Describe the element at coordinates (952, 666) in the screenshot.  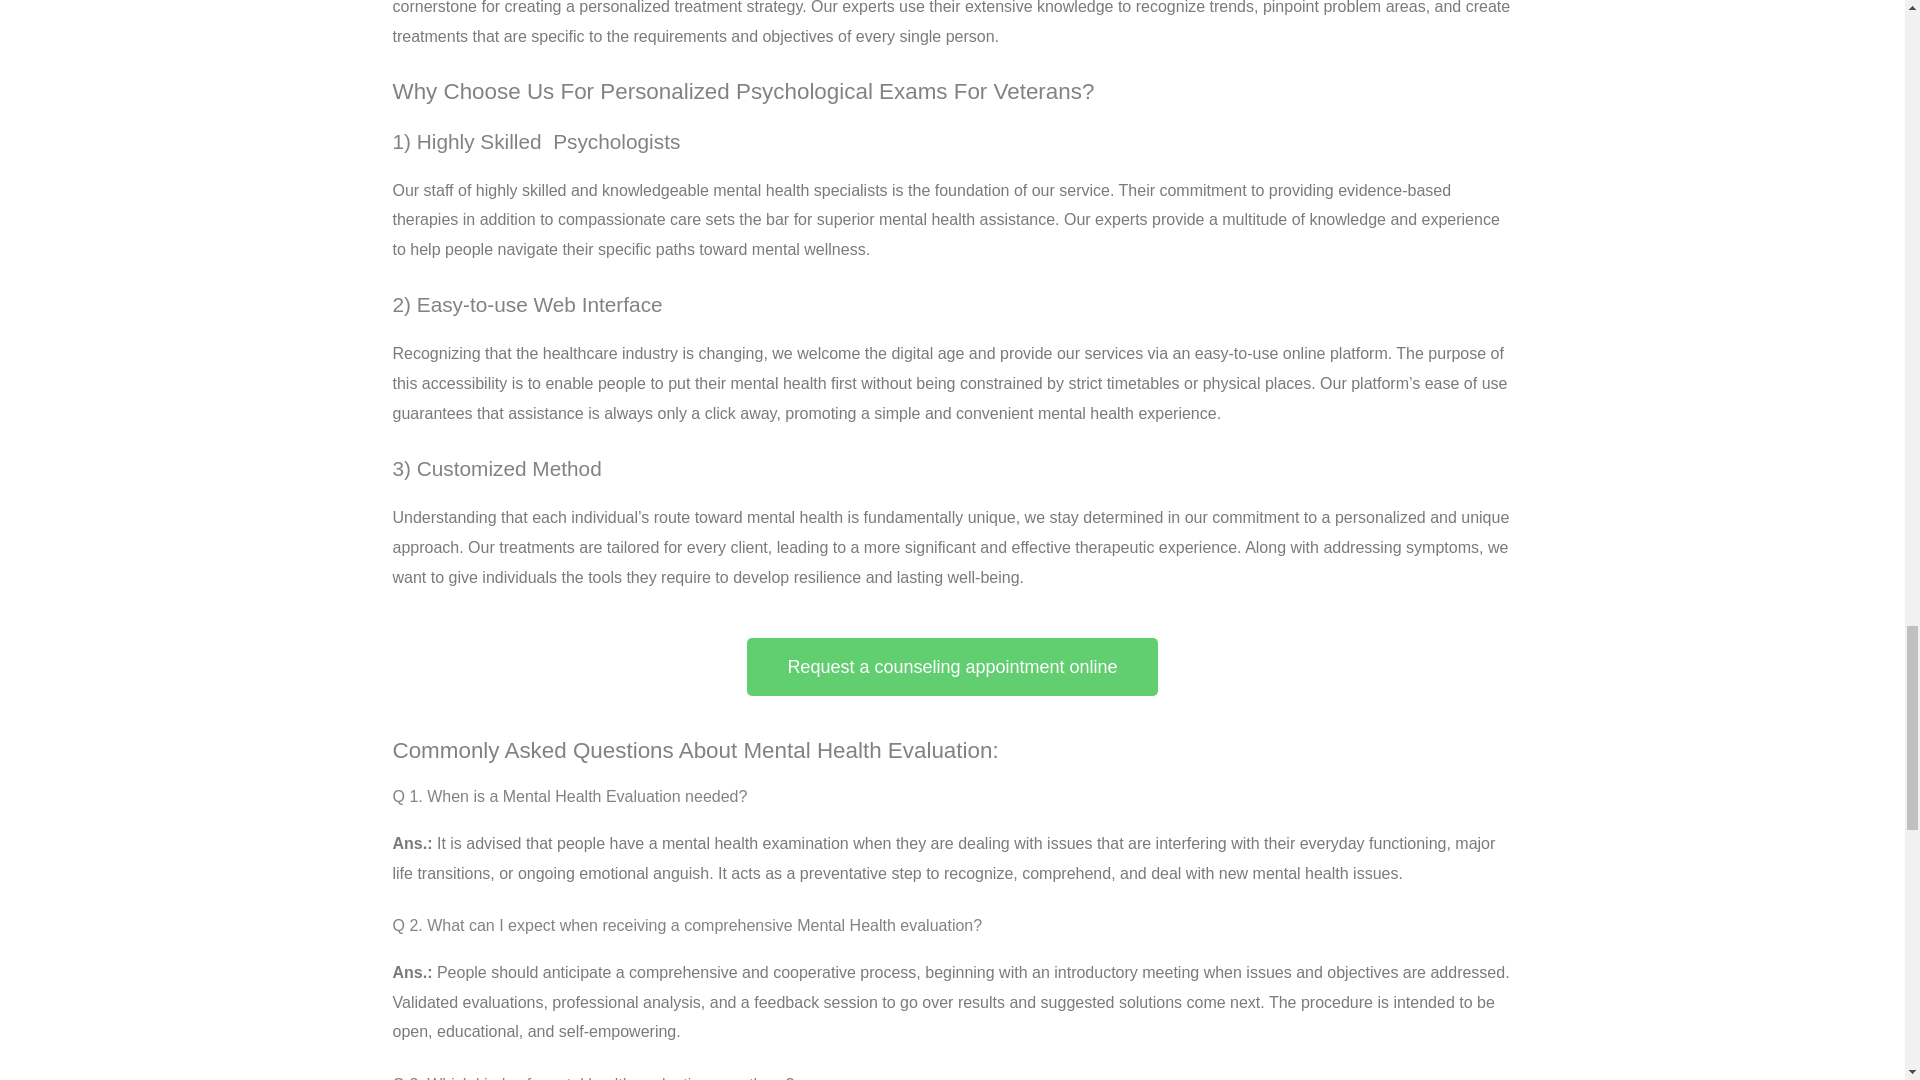
I see `Request a counseling appointment online` at that location.